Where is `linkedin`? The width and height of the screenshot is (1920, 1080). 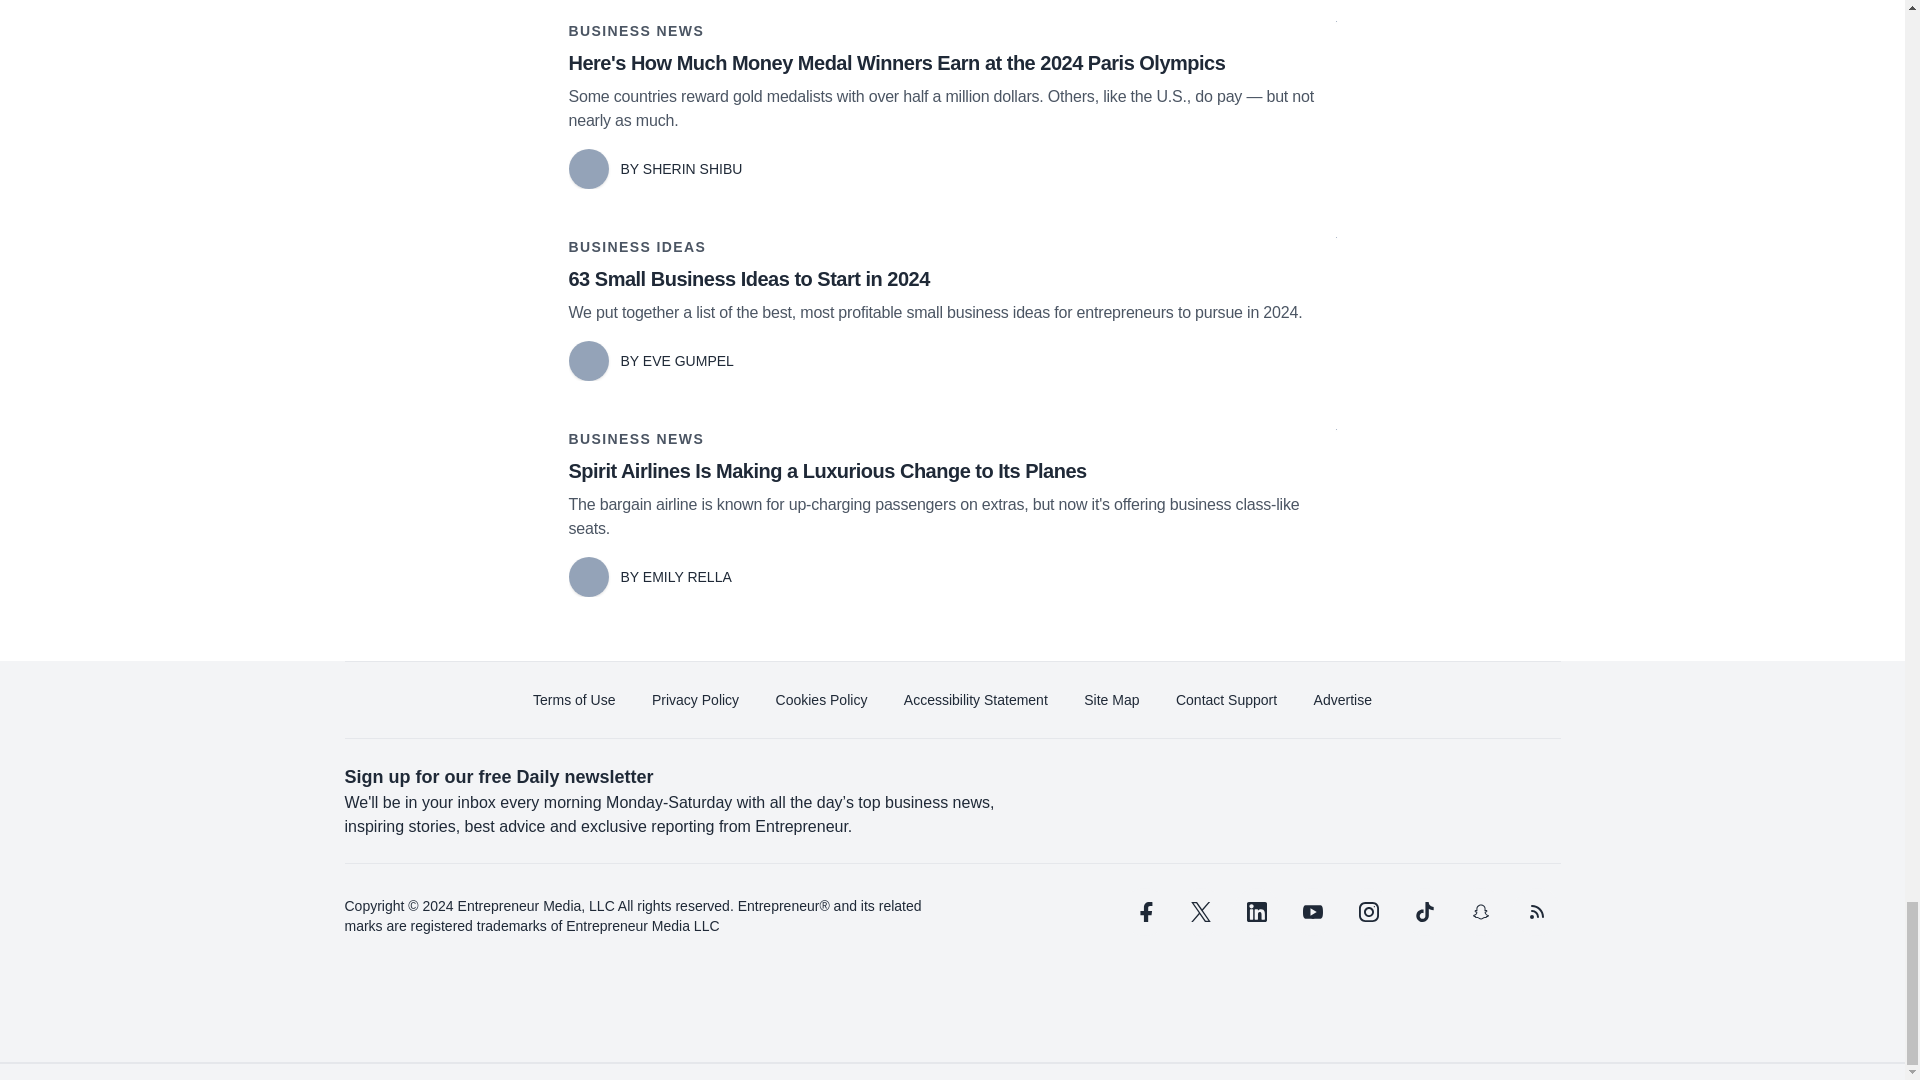 linkedin is located at coordinates (1256, 912).